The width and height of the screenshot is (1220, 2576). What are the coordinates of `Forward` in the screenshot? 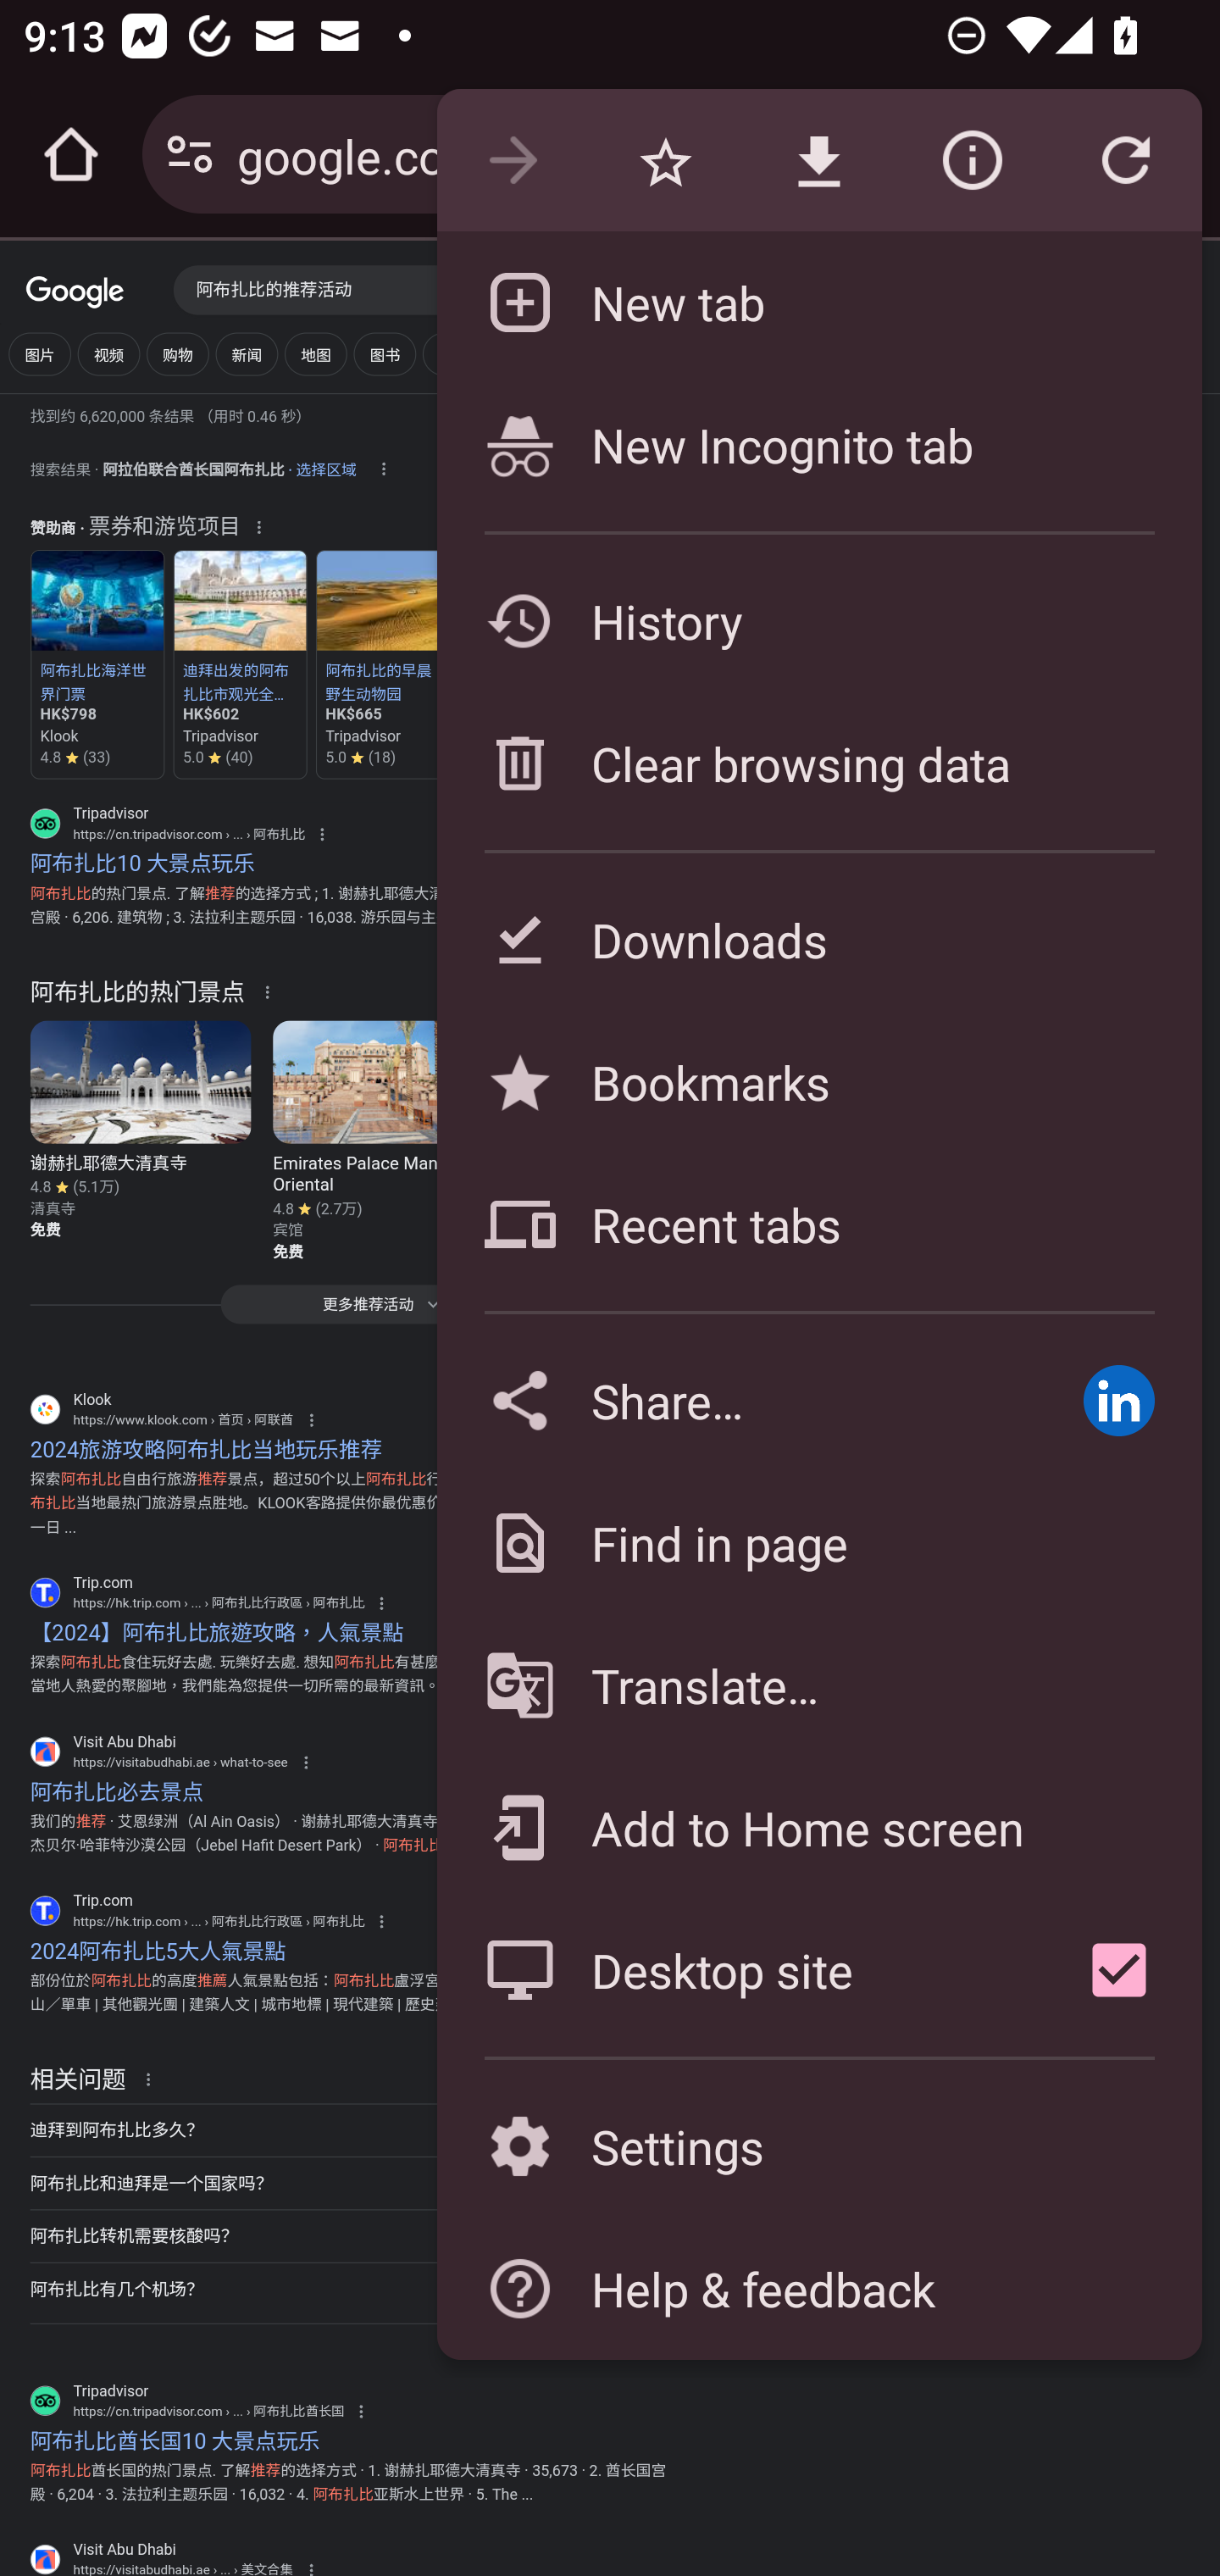 It's located at (513, 161).